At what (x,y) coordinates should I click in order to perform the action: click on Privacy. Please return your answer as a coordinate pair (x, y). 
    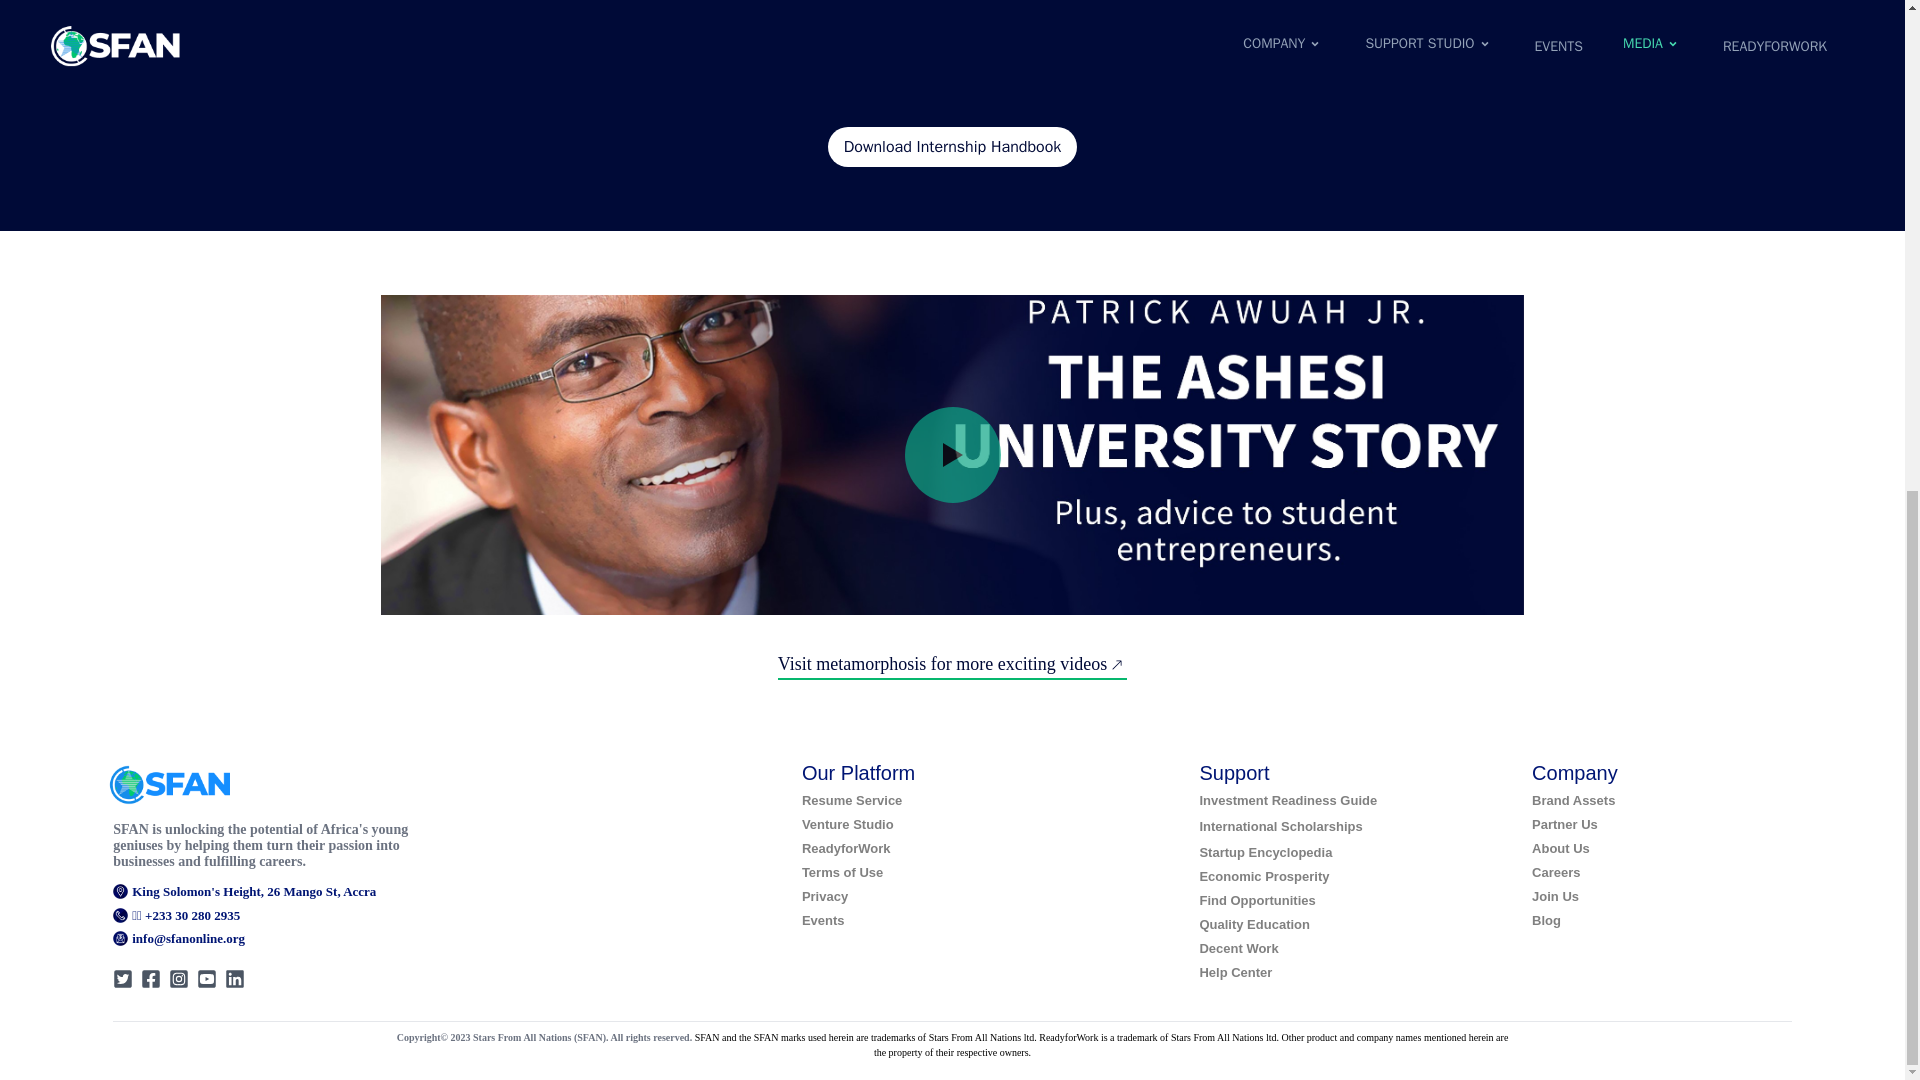
    Looking at the image, I should click on (825, 896).